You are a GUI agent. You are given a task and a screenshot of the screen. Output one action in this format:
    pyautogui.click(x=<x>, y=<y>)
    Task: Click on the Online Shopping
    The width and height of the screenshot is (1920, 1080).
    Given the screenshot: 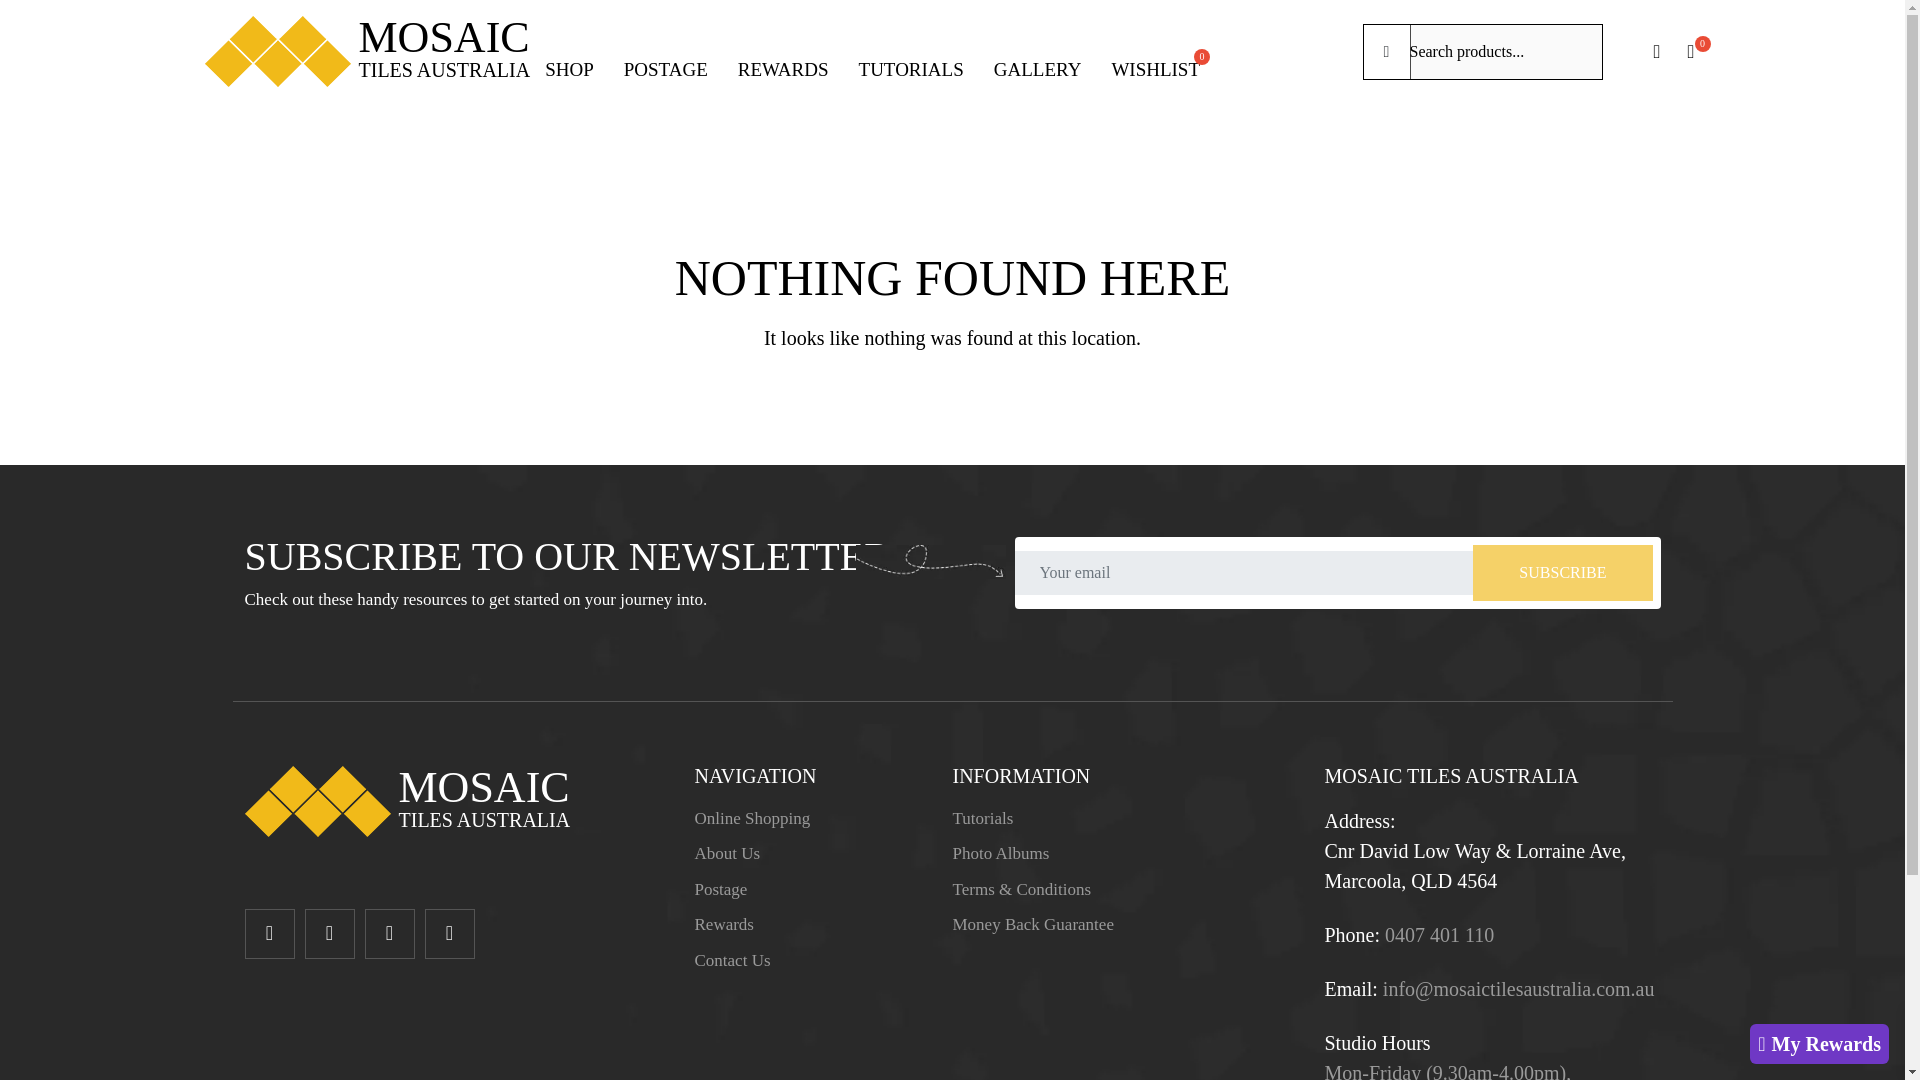 What is the action you would take?
    pyautogui.click(x=720, y=889)
    